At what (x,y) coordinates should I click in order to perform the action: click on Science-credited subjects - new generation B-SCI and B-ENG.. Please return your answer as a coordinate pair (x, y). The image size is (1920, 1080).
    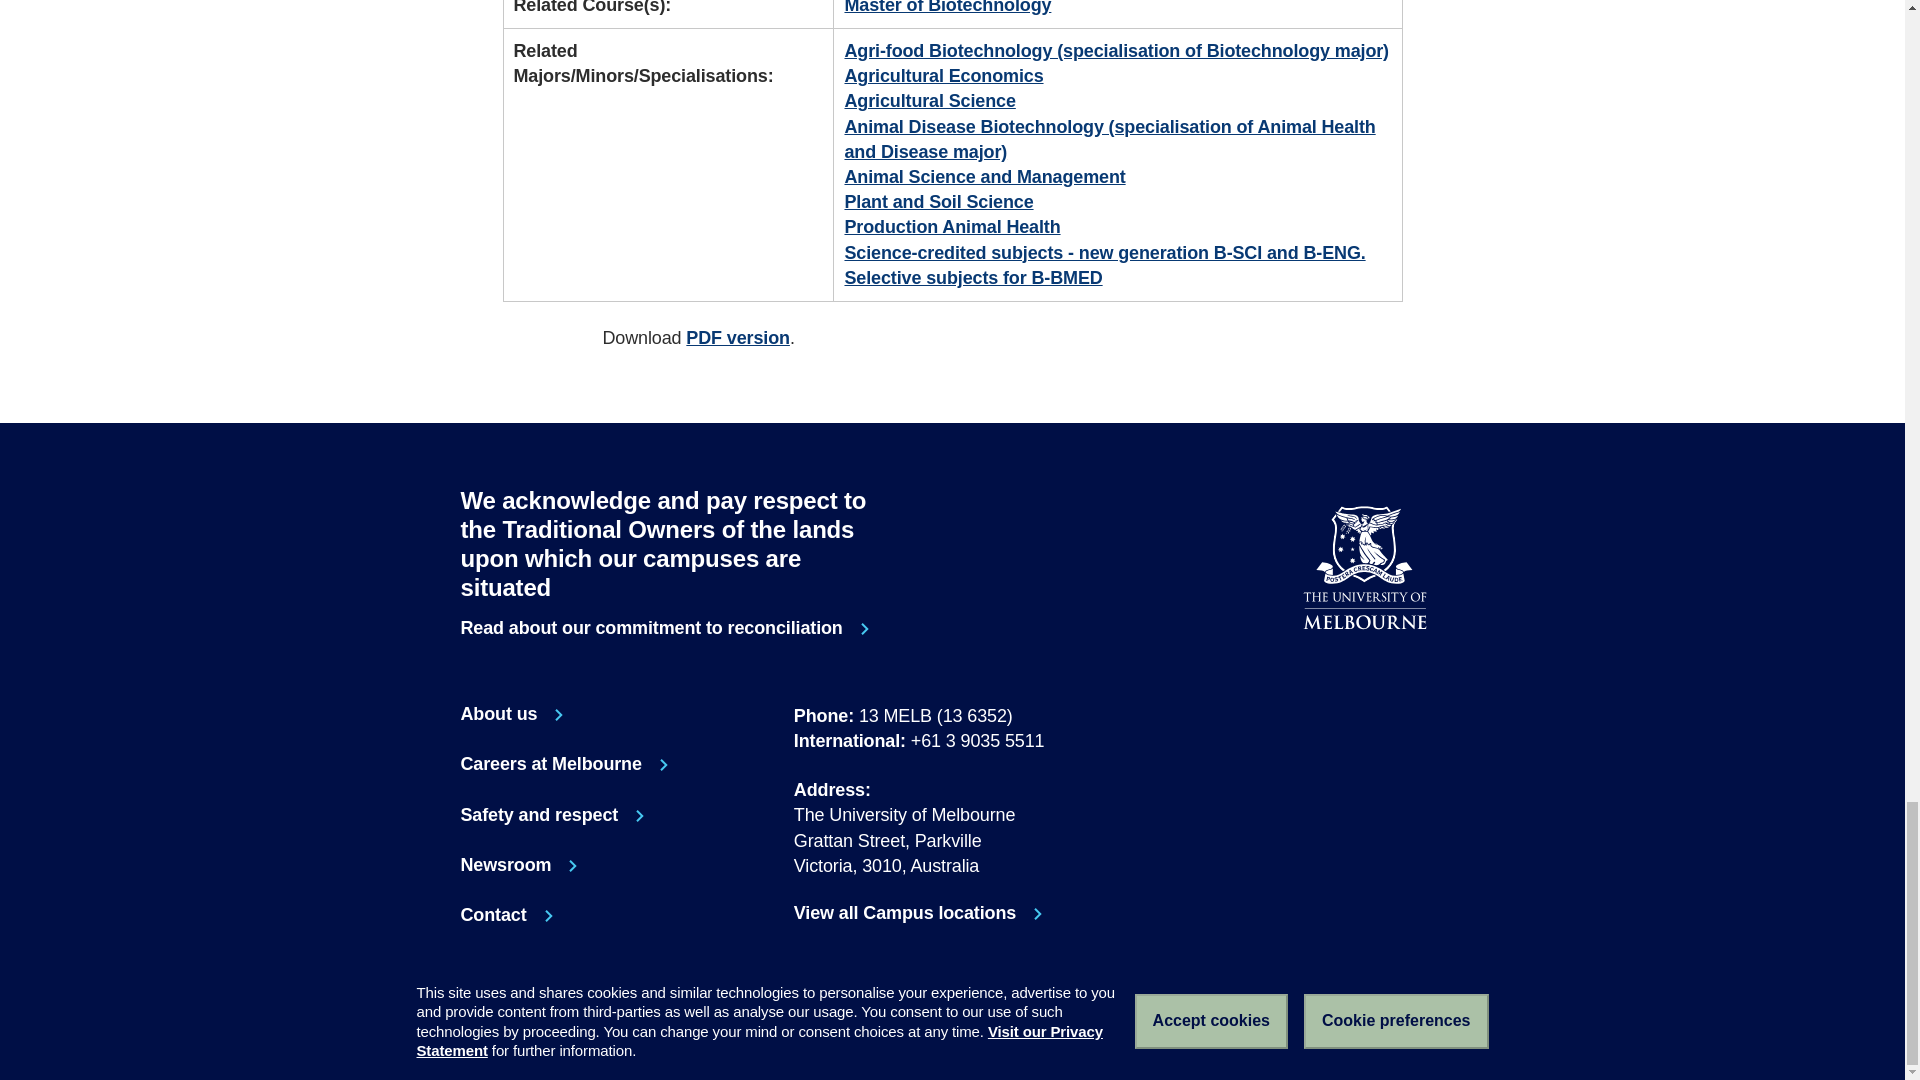
    Looking at the image, I should click on (943, 76).